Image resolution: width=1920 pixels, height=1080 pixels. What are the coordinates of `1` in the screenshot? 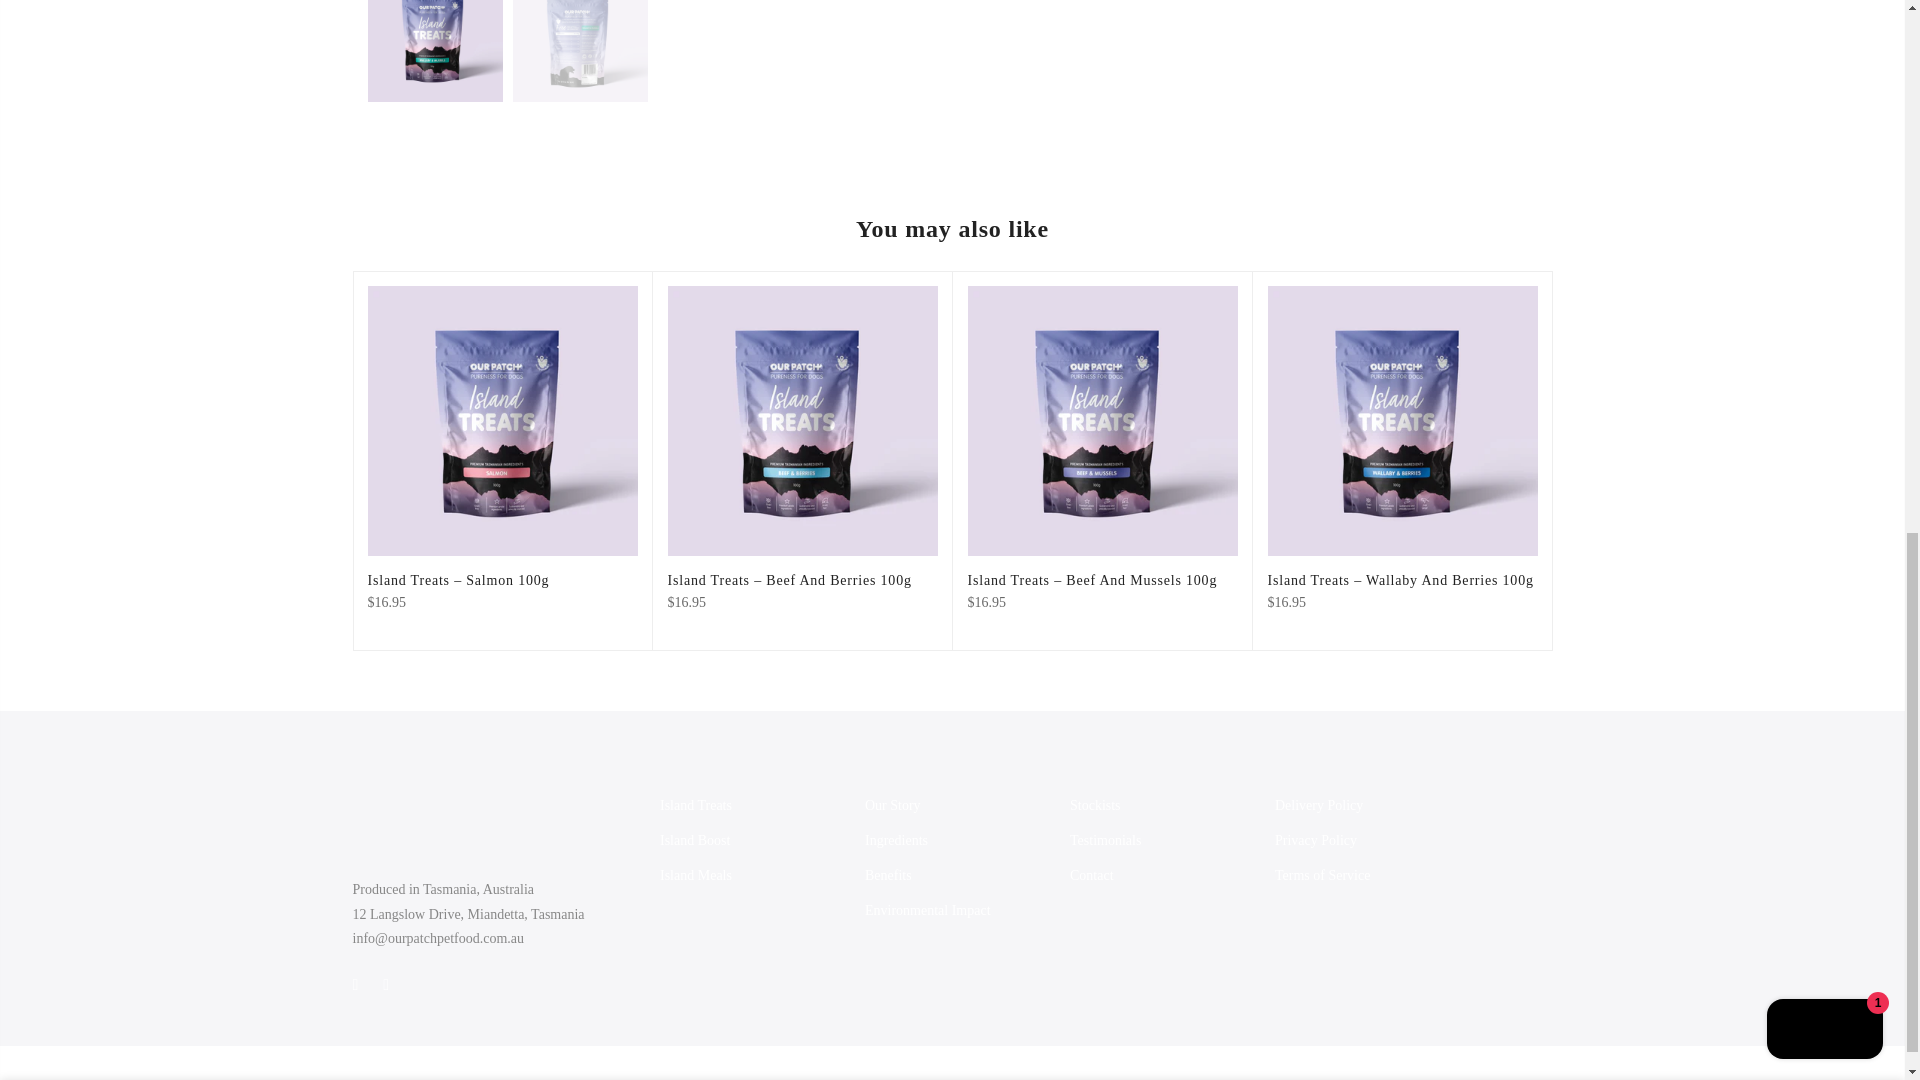 It's located at (1287, 46).